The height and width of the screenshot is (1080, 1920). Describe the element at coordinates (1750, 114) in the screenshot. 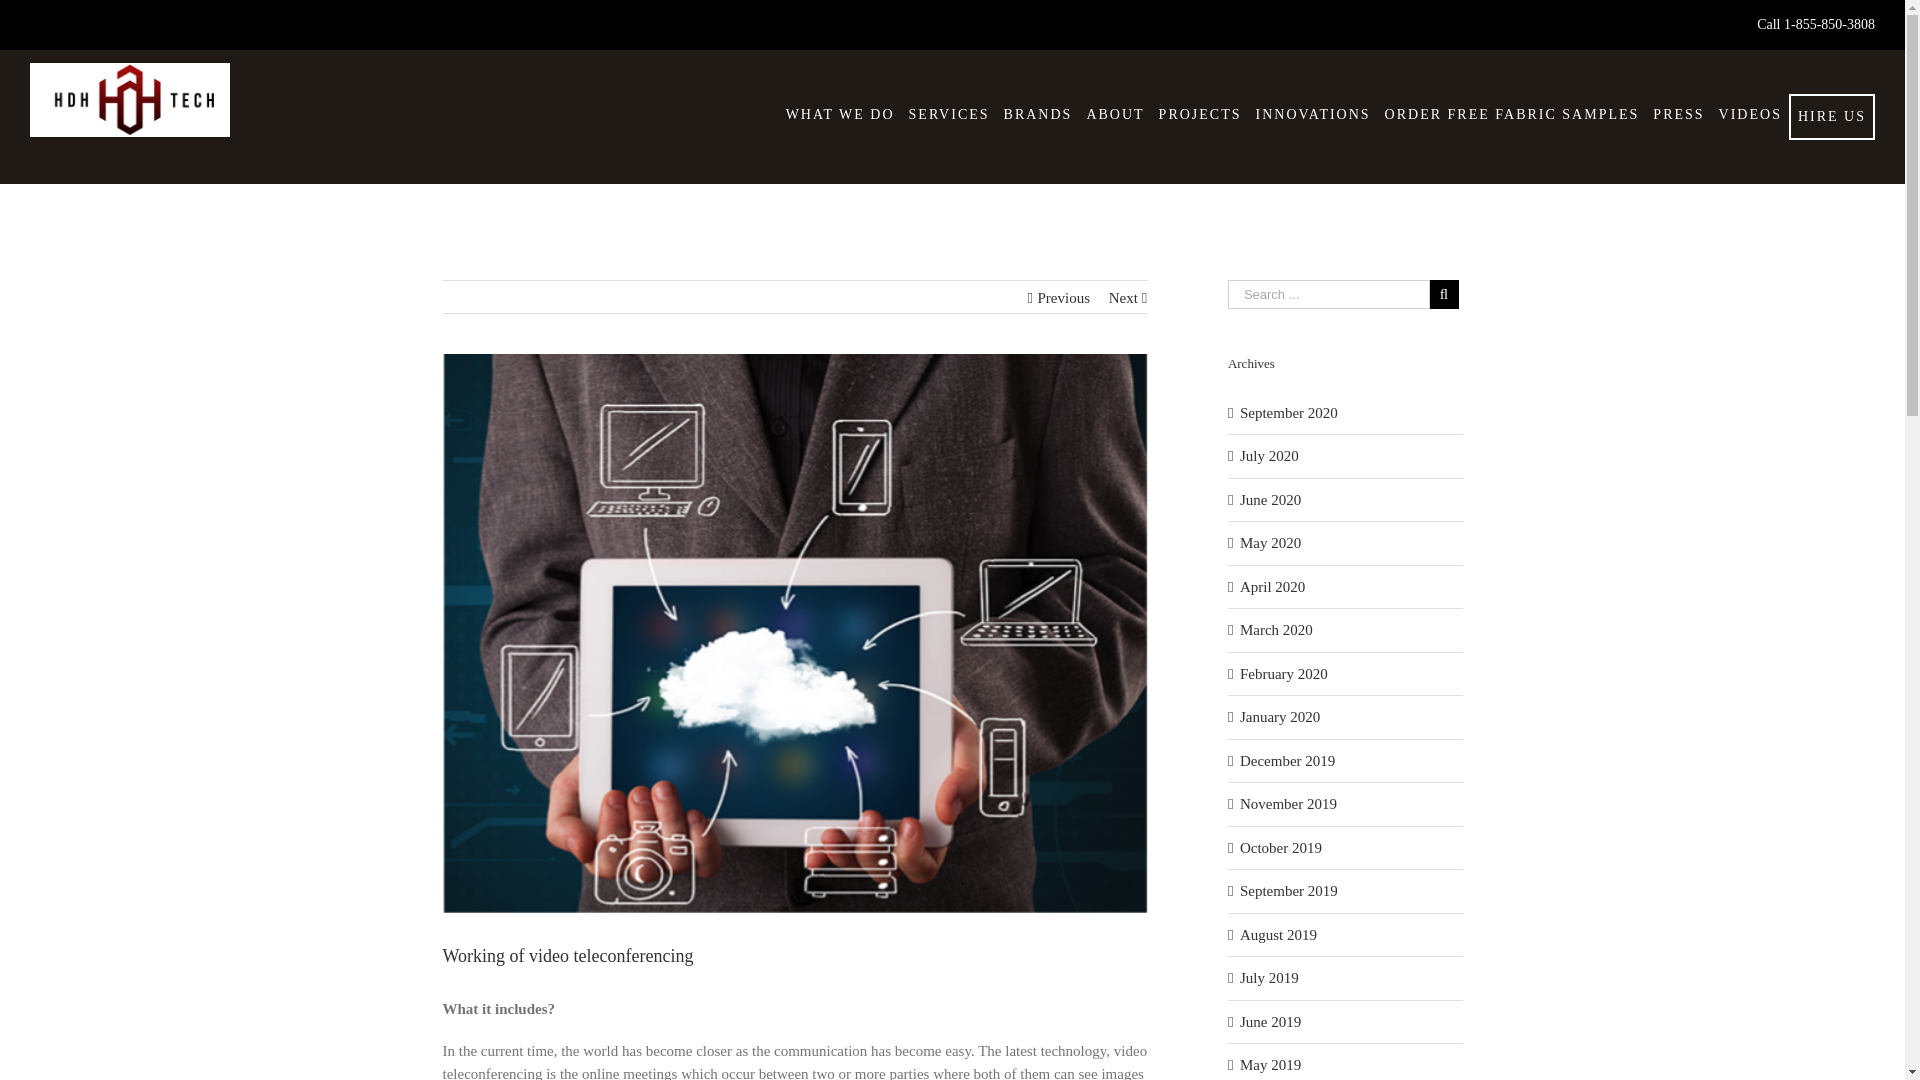

I see `VIDEOS` at that location.